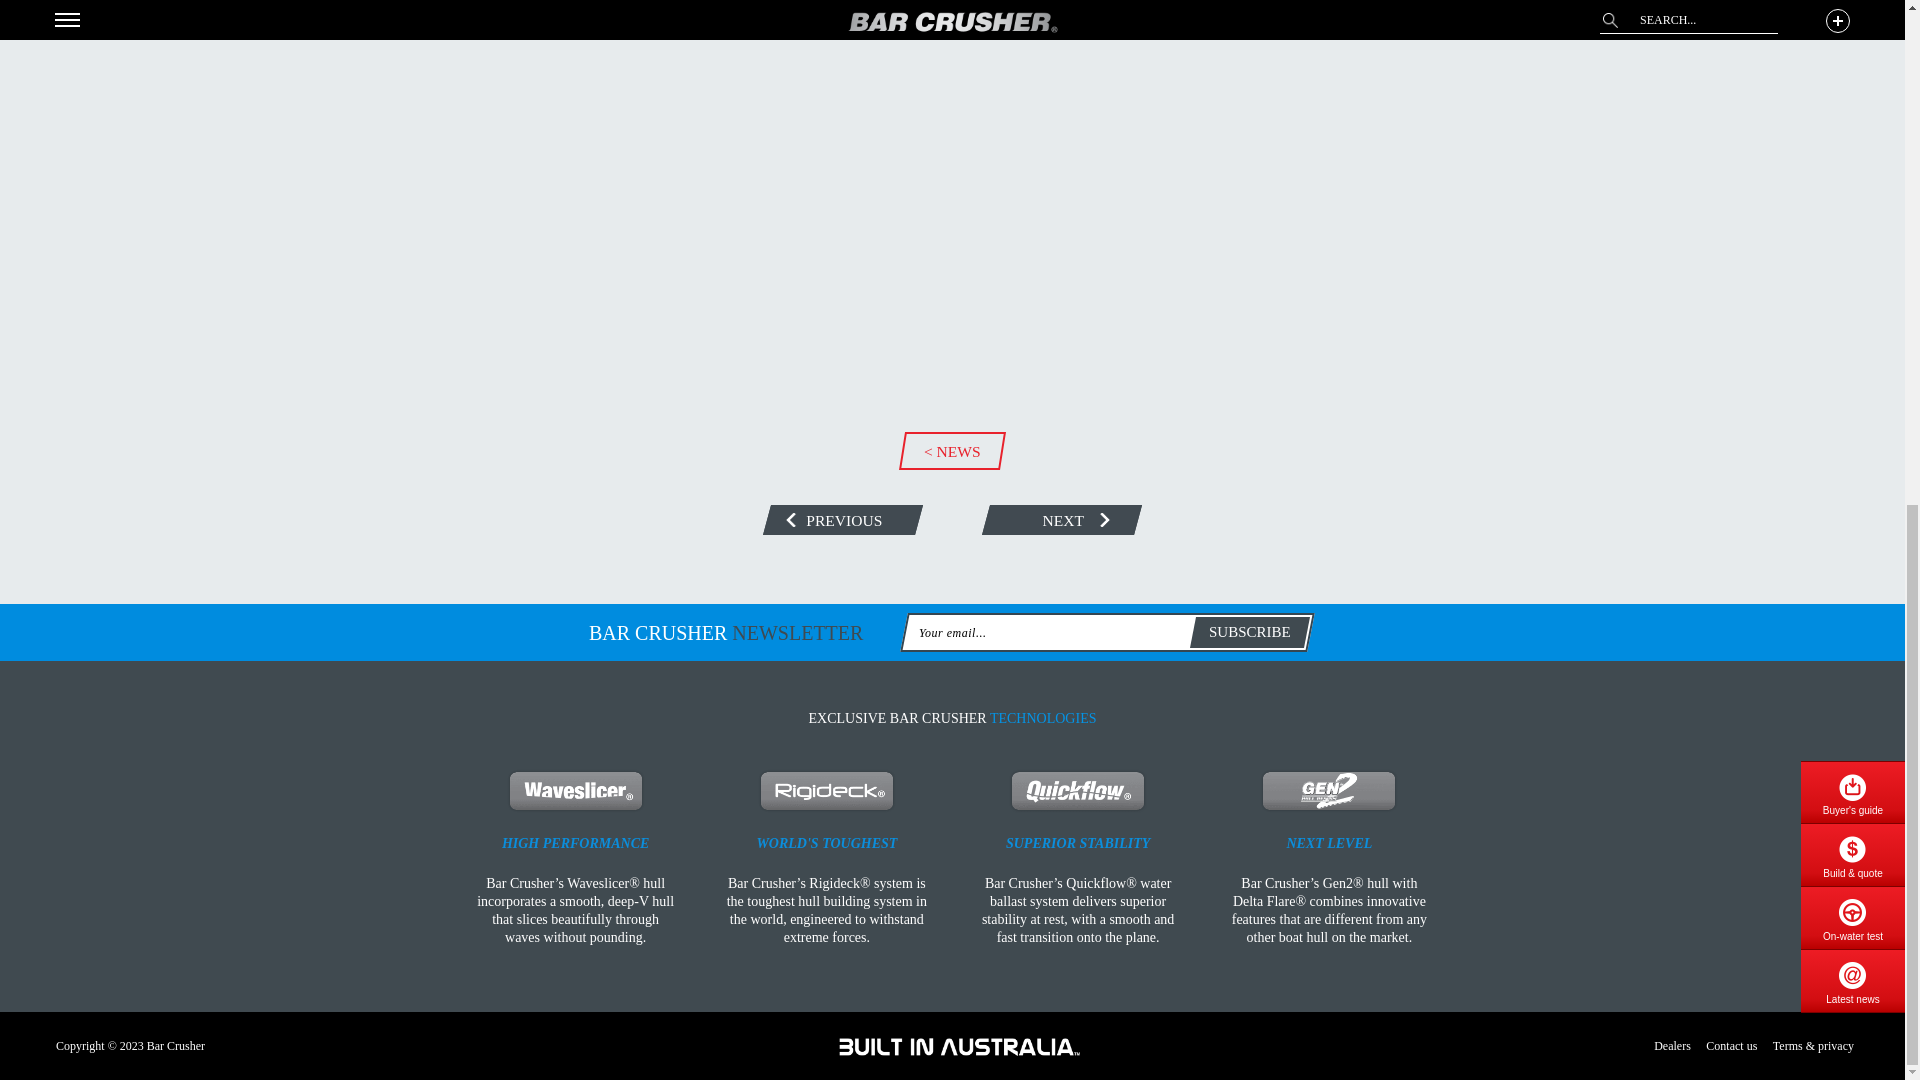  I want to click on Subscribe, so click(1250, 632).